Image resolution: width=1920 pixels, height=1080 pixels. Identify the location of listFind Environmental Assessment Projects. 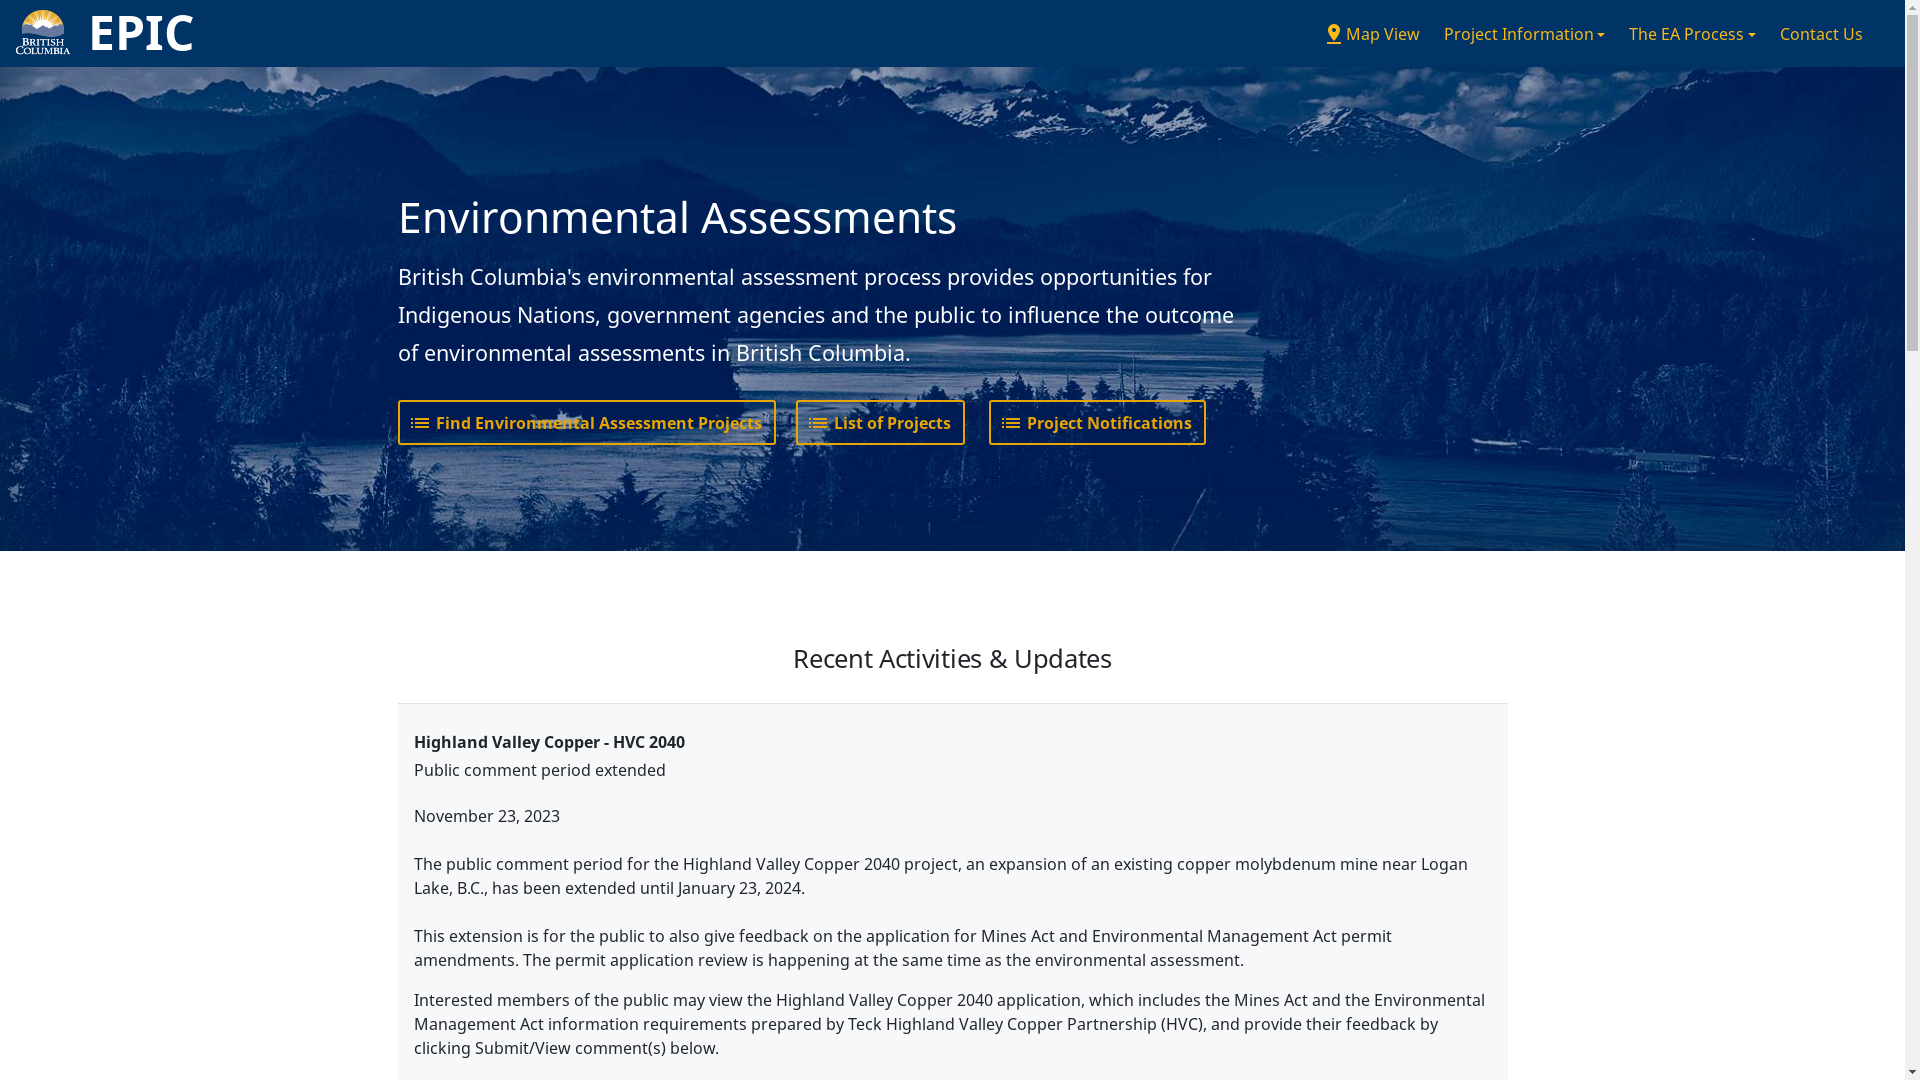
(587, 423).